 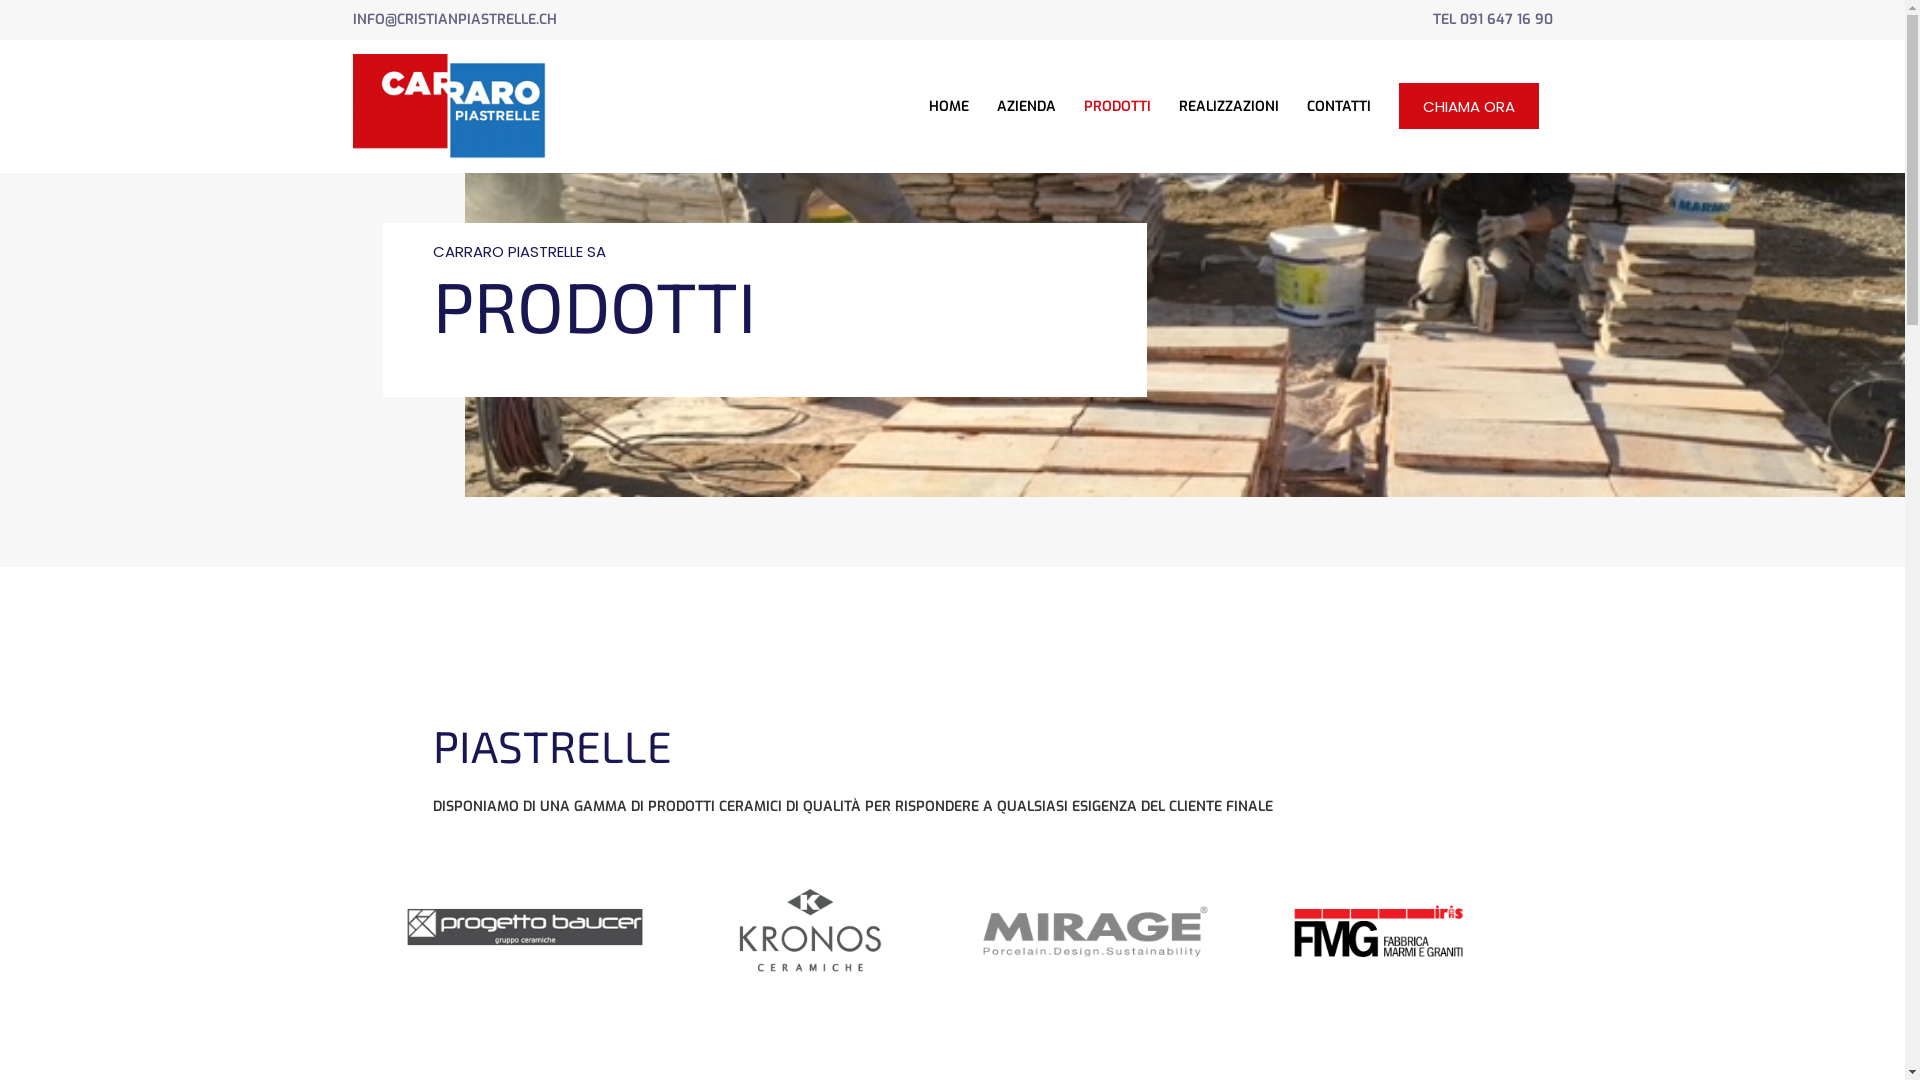 What do you see at coordinates (1338, 106) in the screenshot?
I see `CONTATTI` at bounding box center [1338, 106].